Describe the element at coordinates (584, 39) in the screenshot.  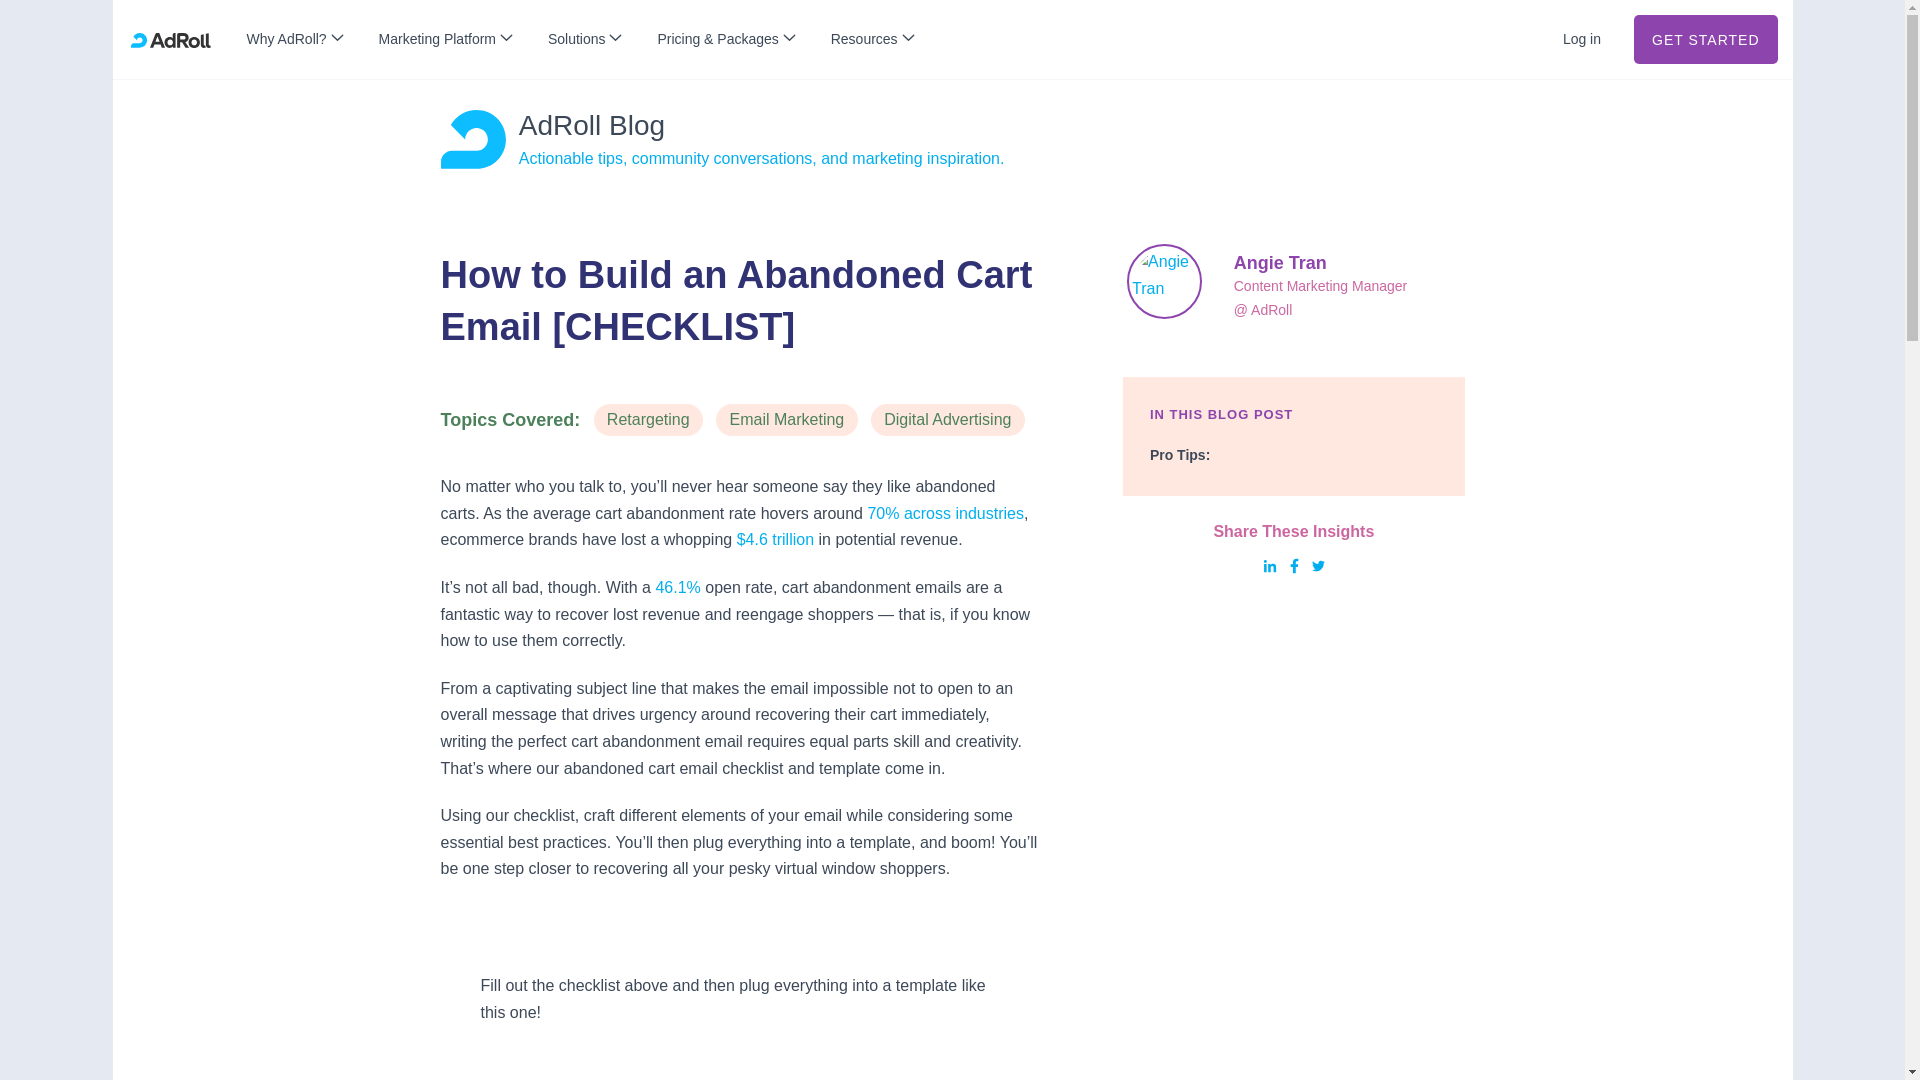
I see `Solutions` at that location.